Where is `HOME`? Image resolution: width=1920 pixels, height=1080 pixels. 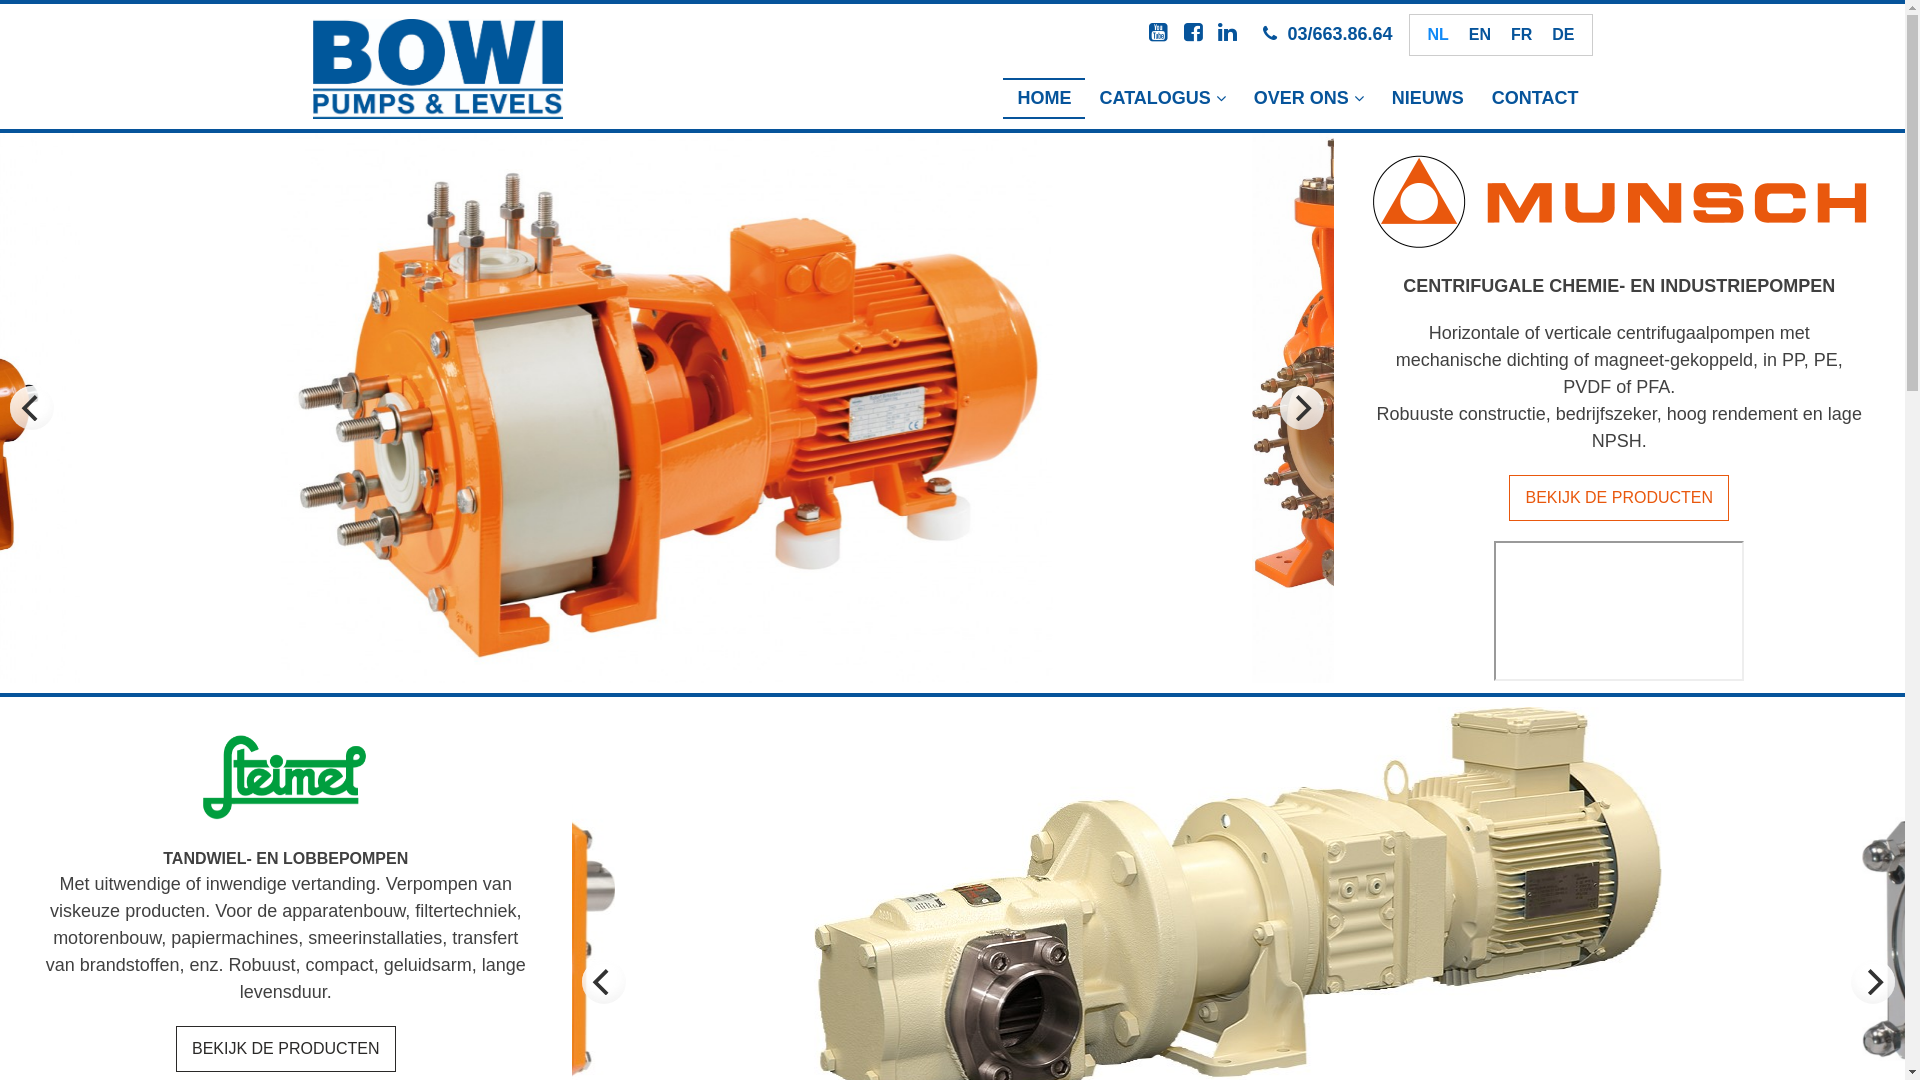
HOME is located at coordinates (1044, 98).